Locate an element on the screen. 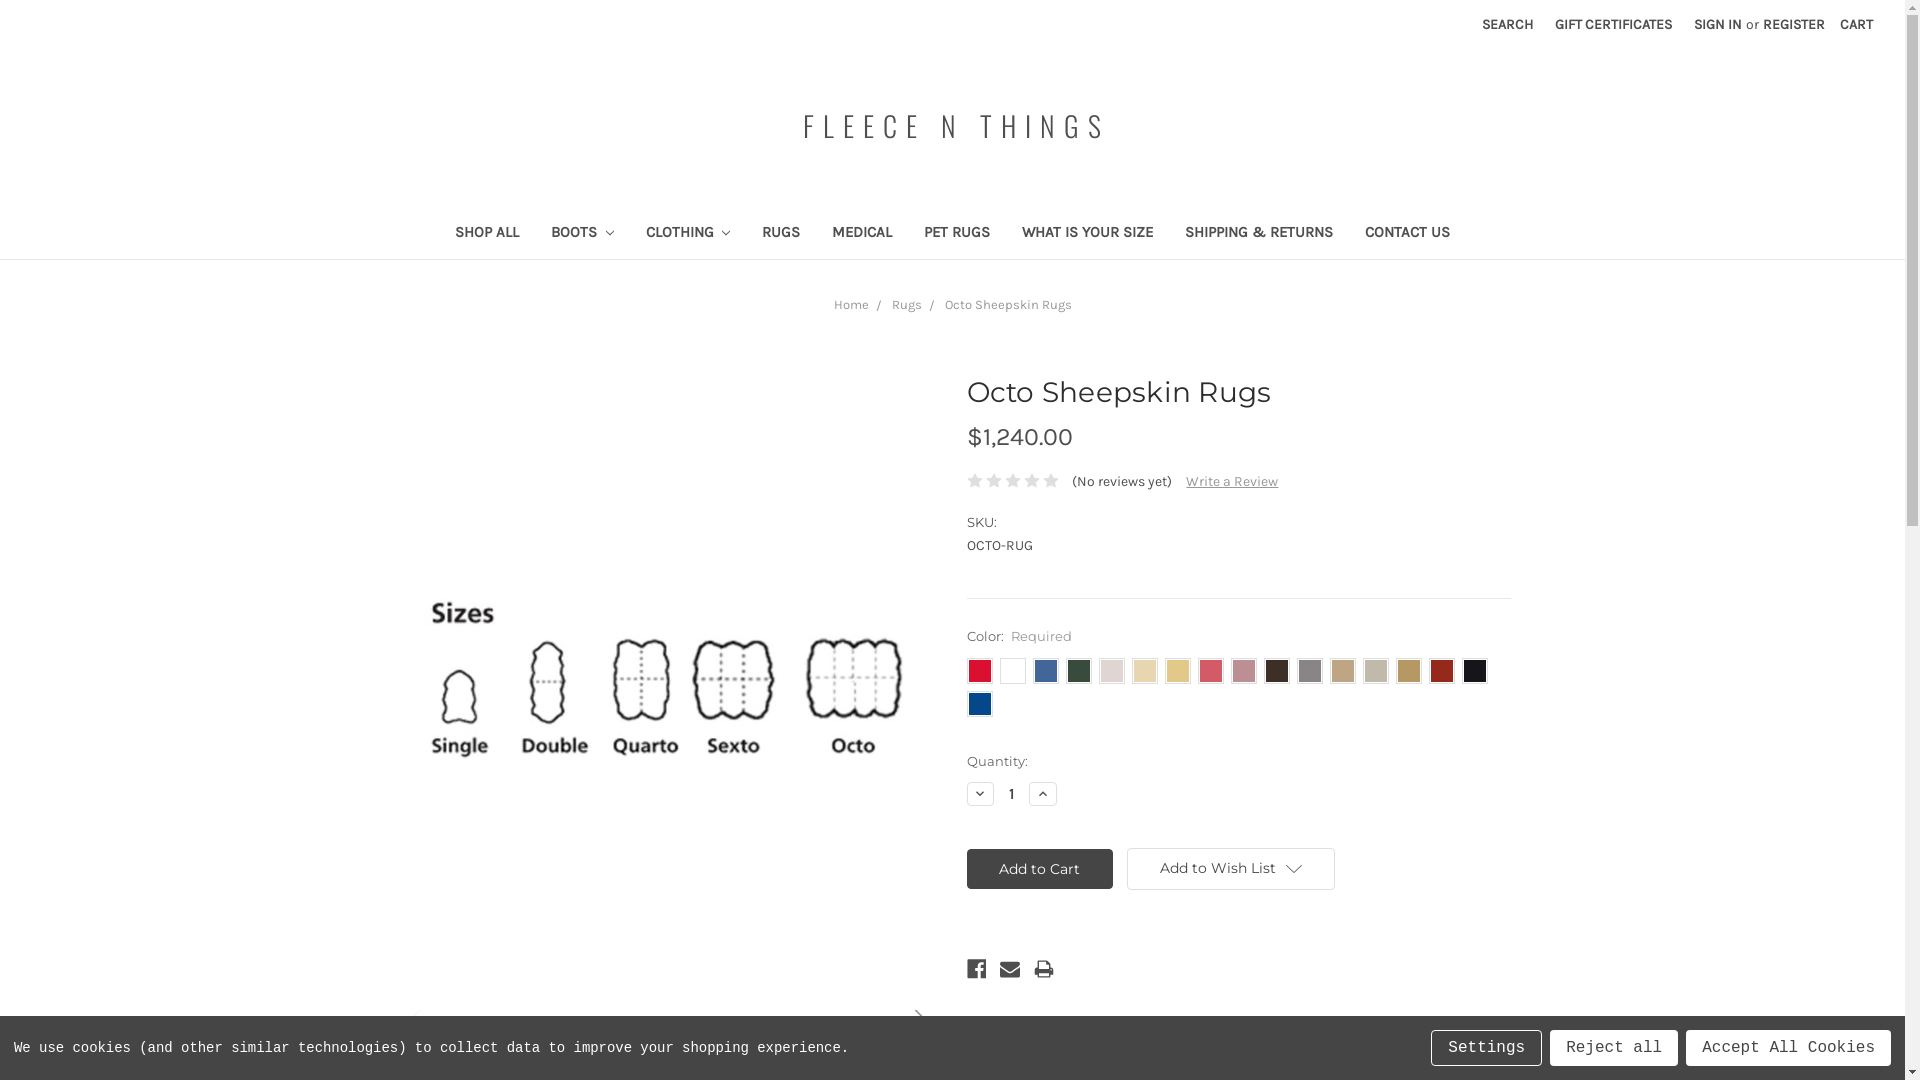 The height and width of the screenshot is (1080, 1920). Rugs is located at coordinates (907, 304).